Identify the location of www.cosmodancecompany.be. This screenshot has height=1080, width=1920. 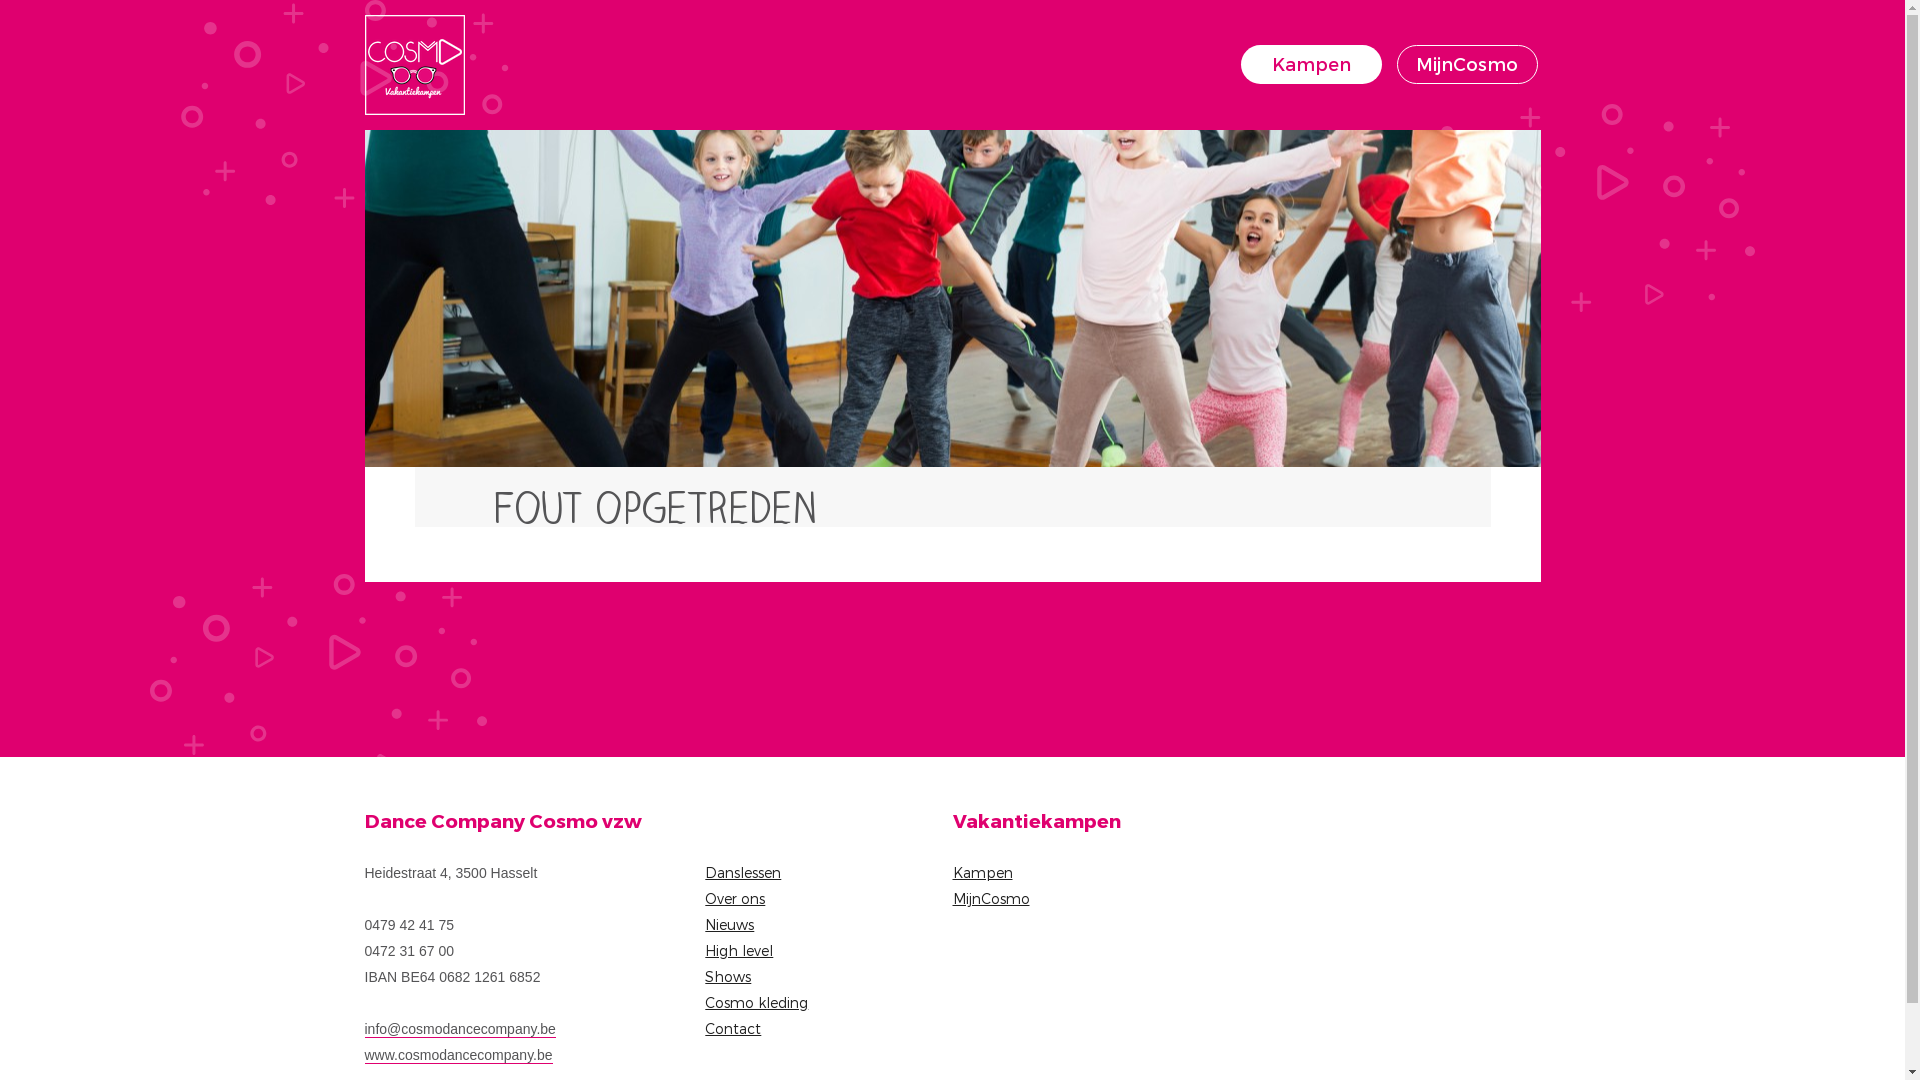
(458, 1056).